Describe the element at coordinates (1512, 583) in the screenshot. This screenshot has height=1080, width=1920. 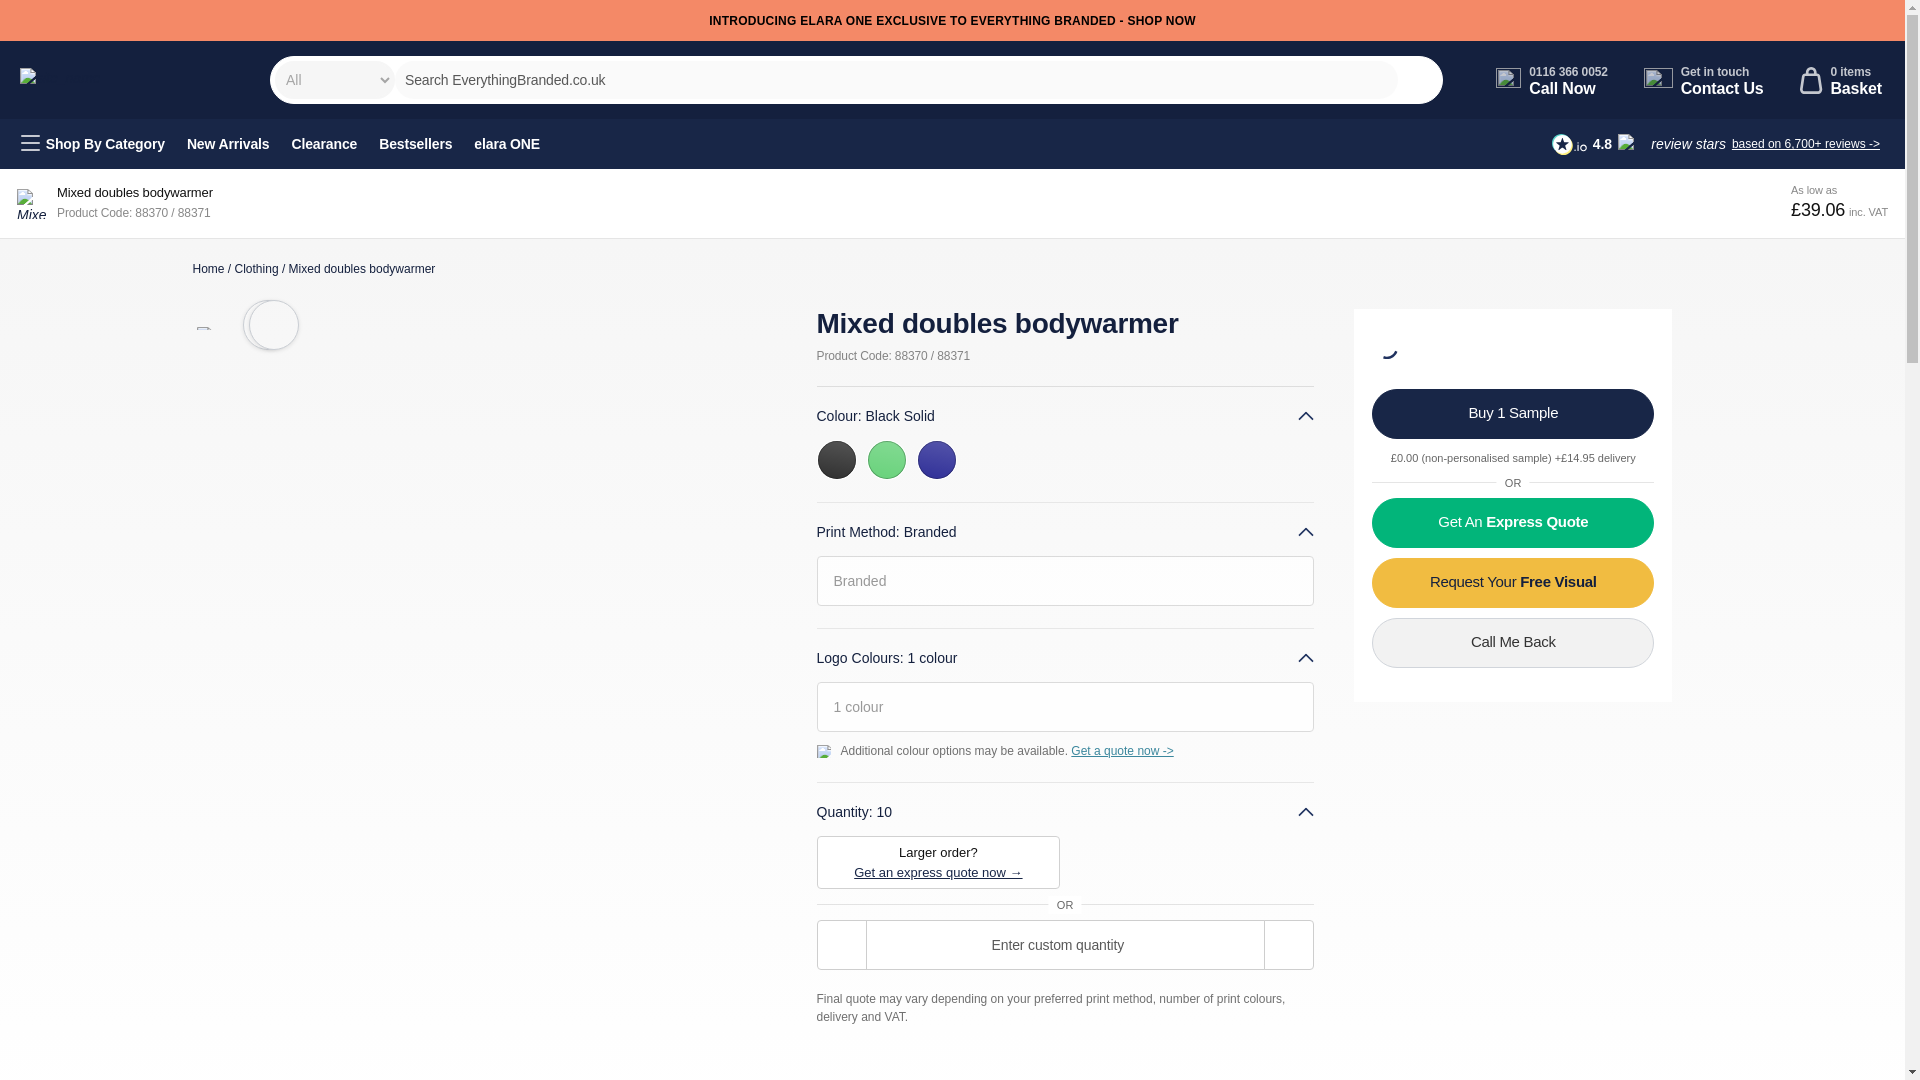
I see `Home` at that location.